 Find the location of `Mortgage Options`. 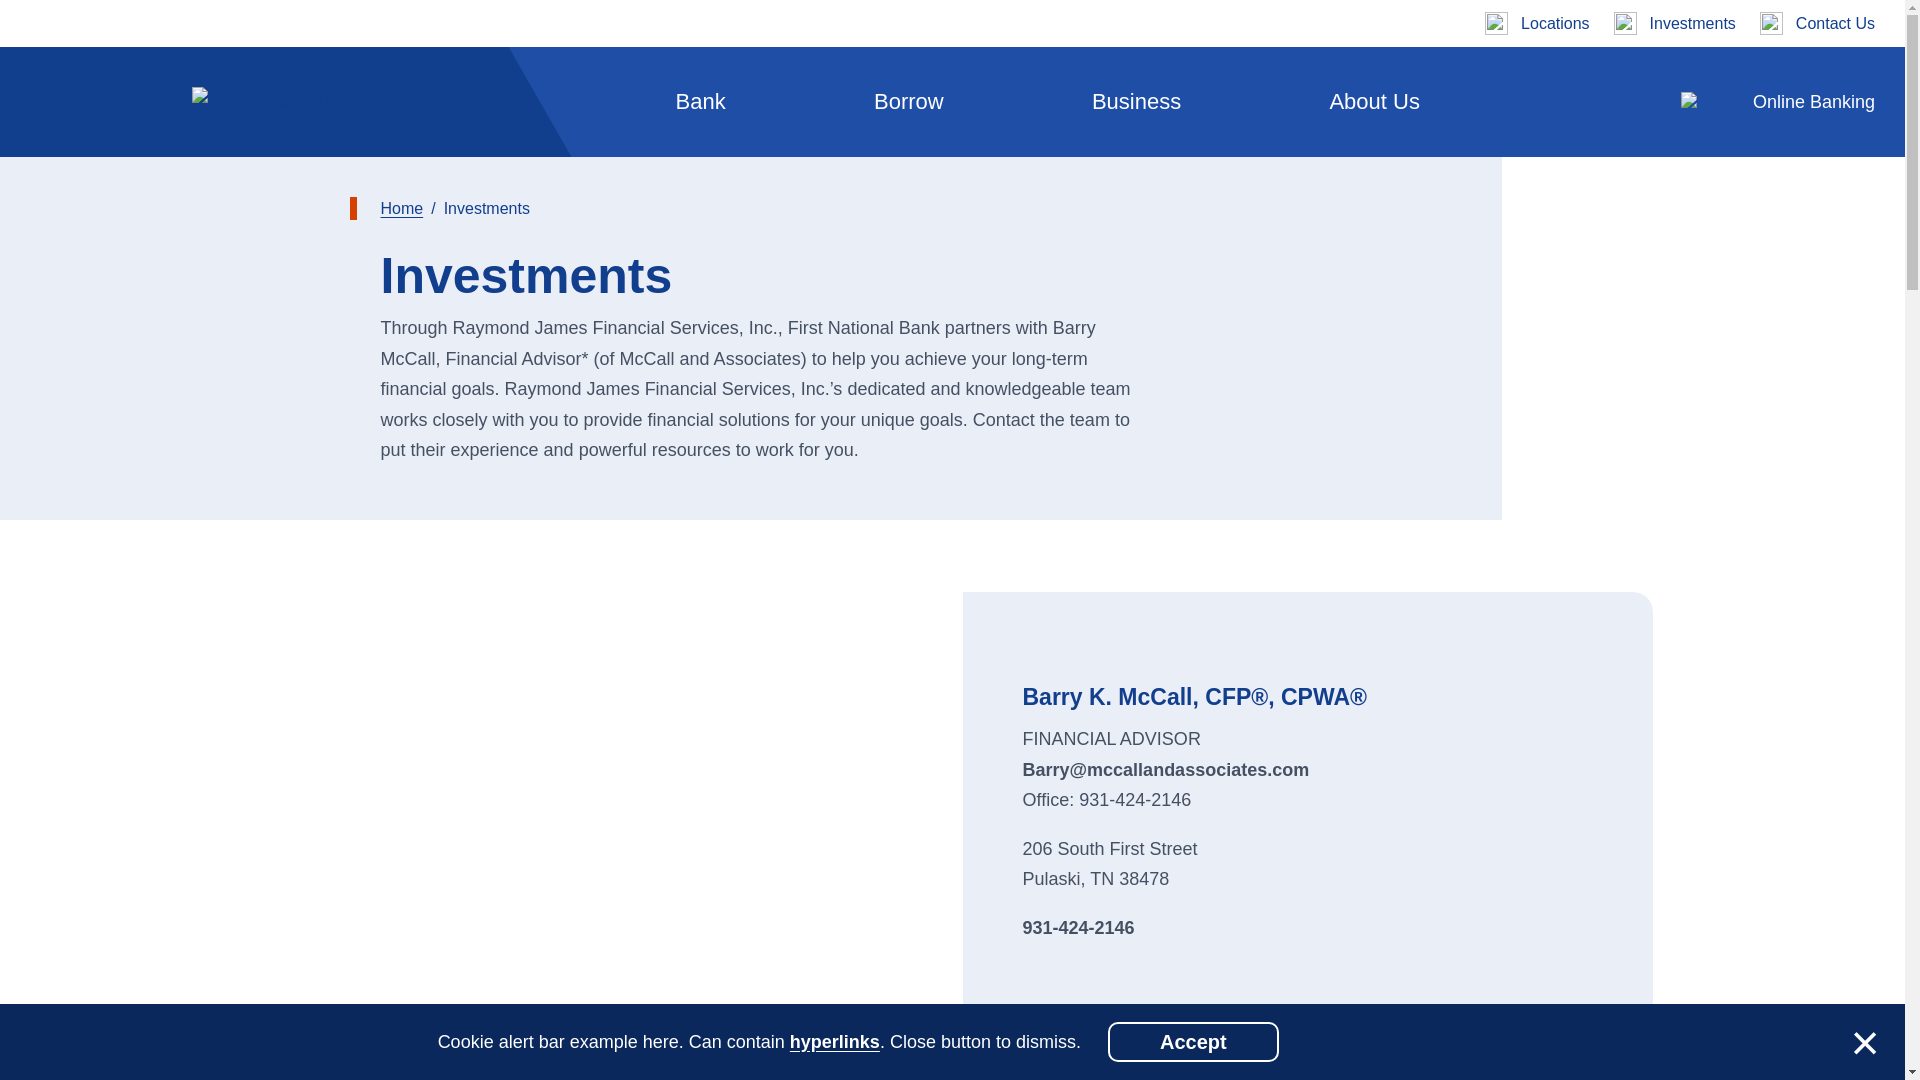

Mortgage Options is located at coordinates (441, 522).